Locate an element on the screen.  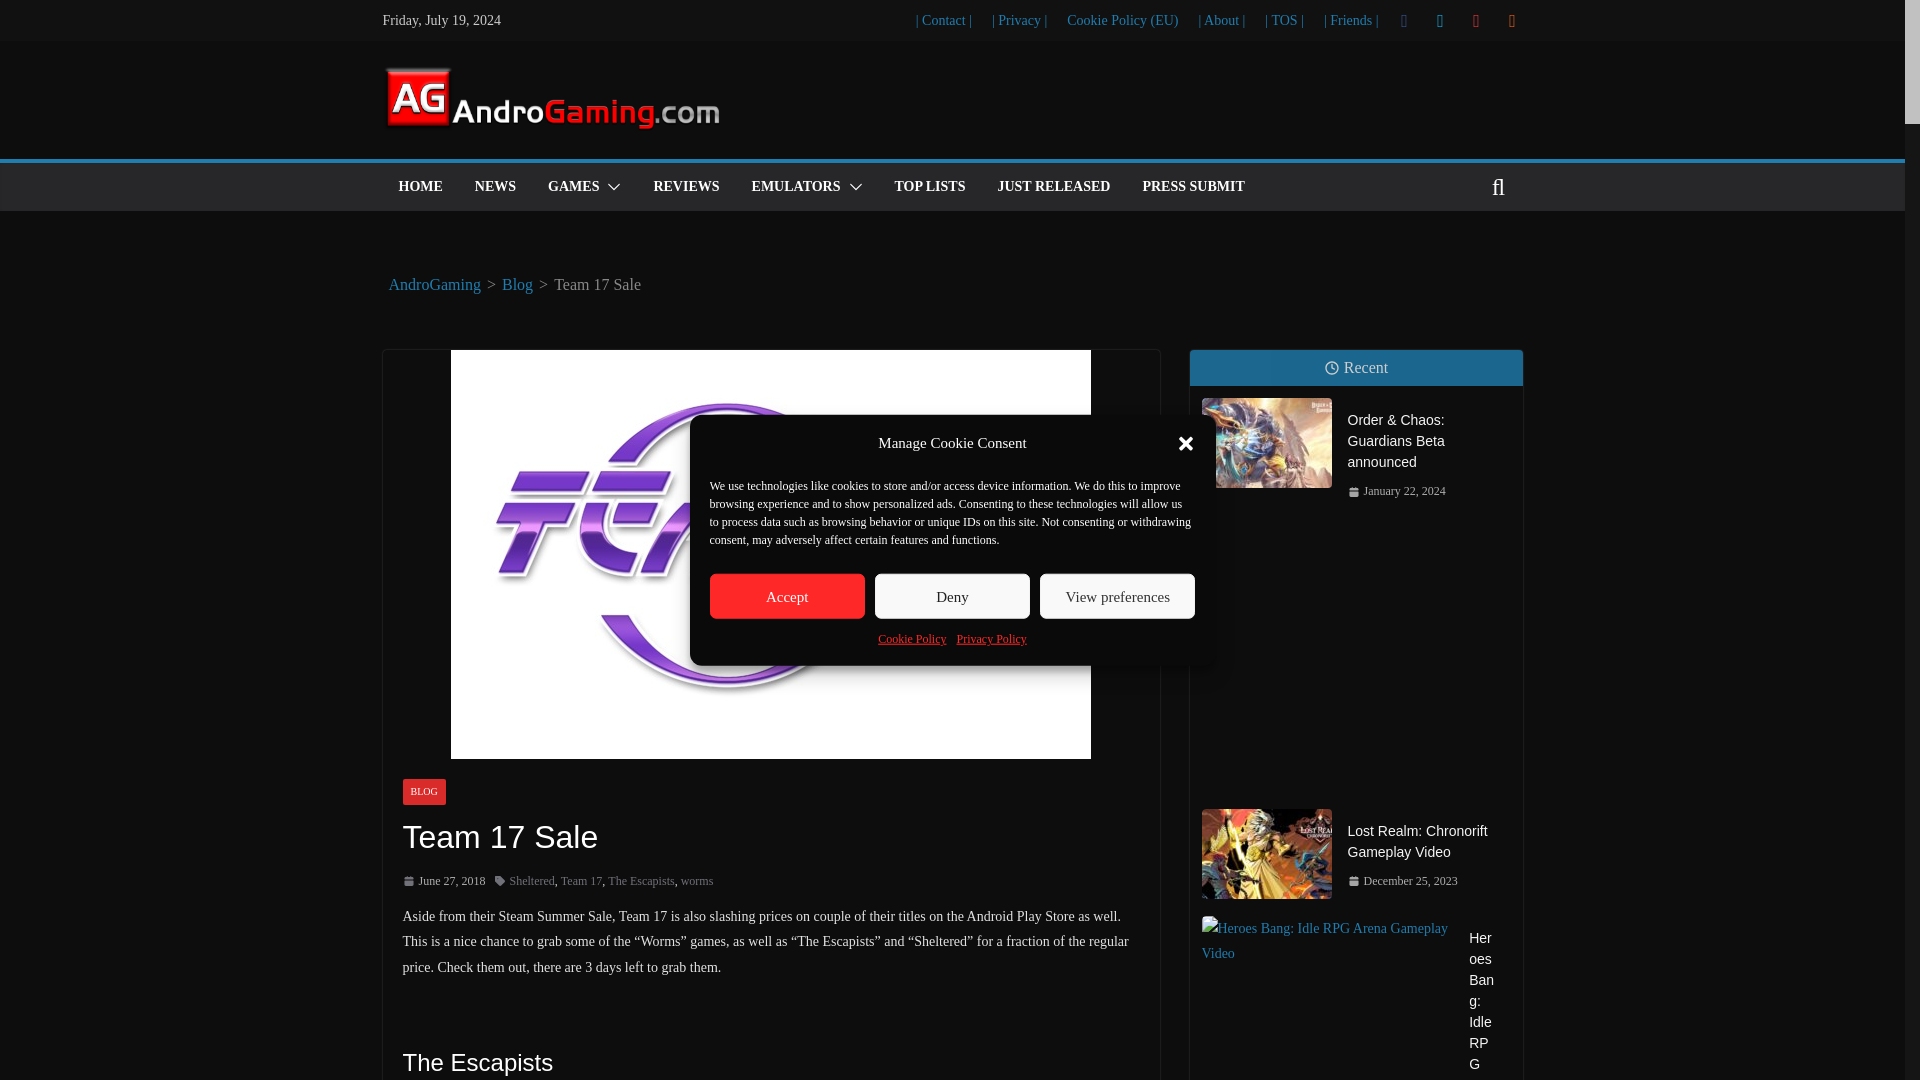
Deny is located at coordinates (952, 596).